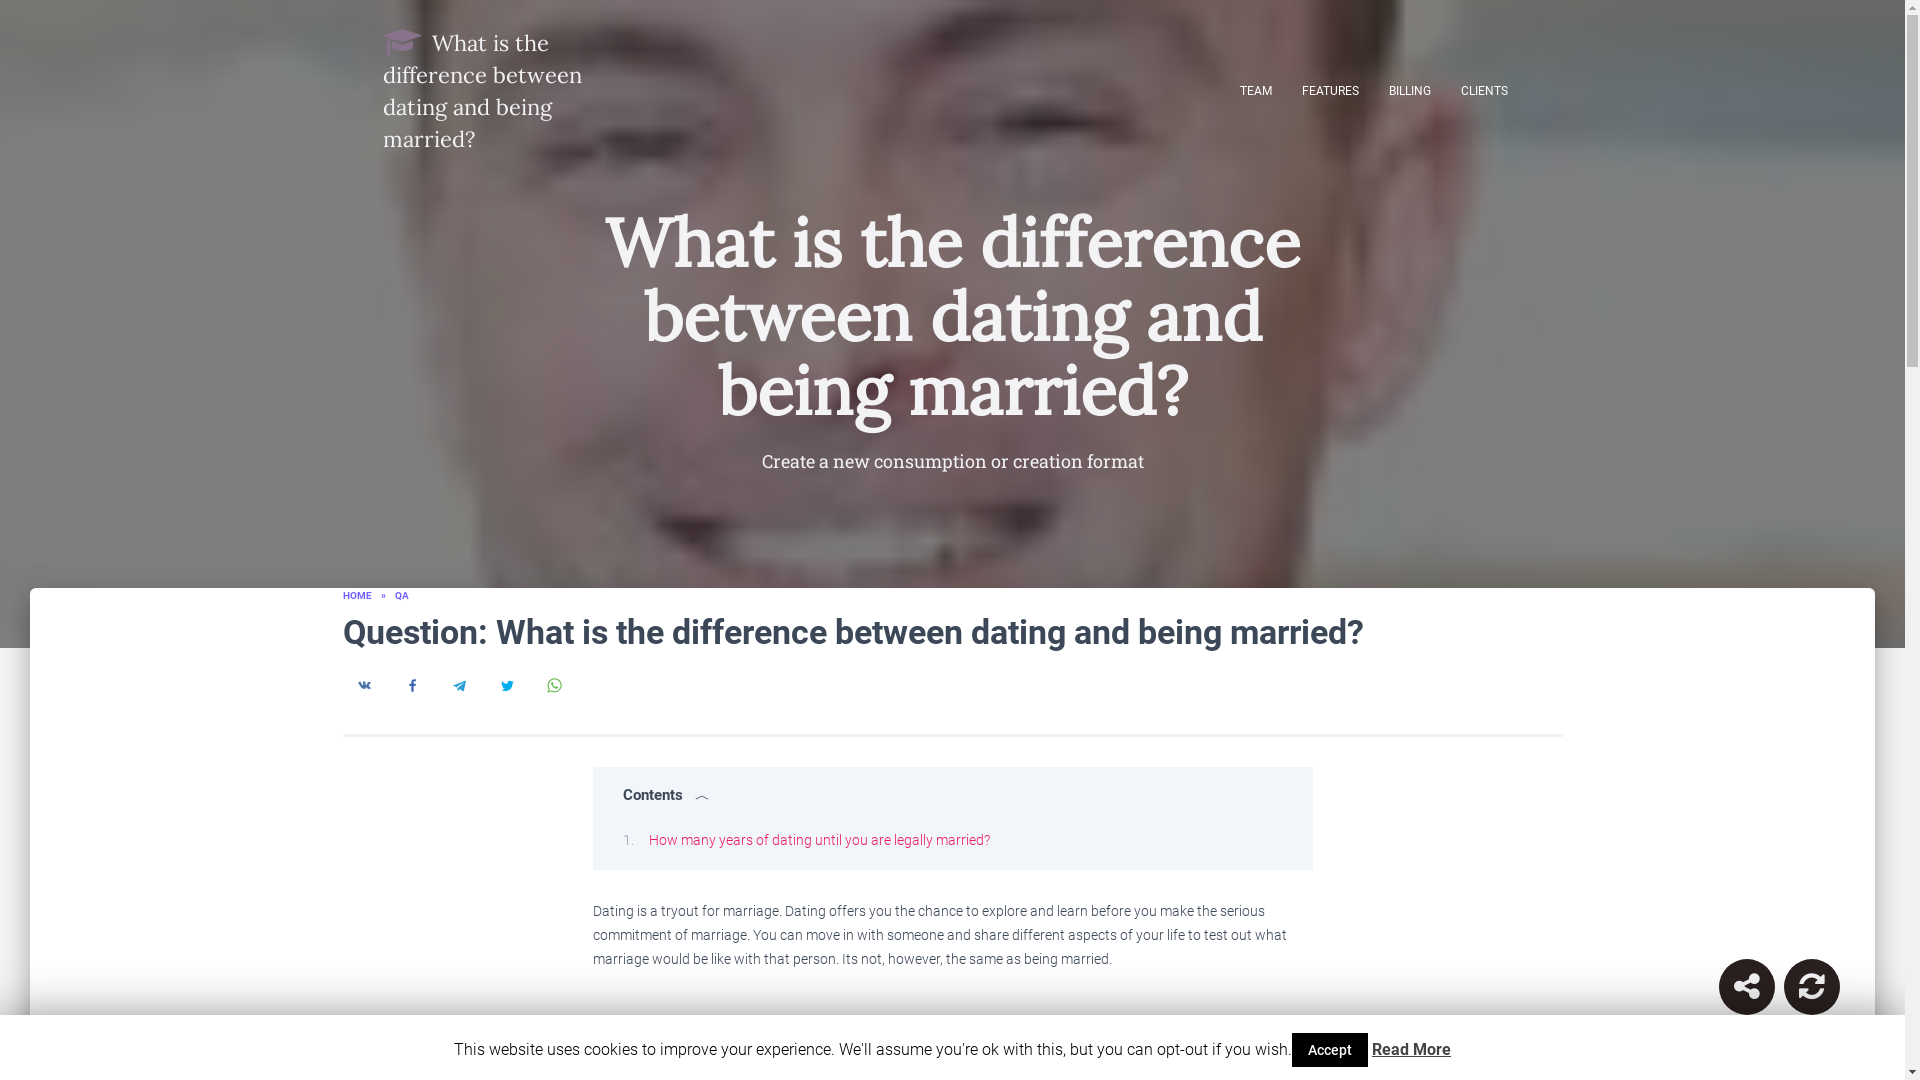 Image resolution: width=1920 pixels, height=1080 pixels. What do you see at coordinates (1484, 90) in the screenshot?
I see `Clients` at bounding box center [1484, 90].